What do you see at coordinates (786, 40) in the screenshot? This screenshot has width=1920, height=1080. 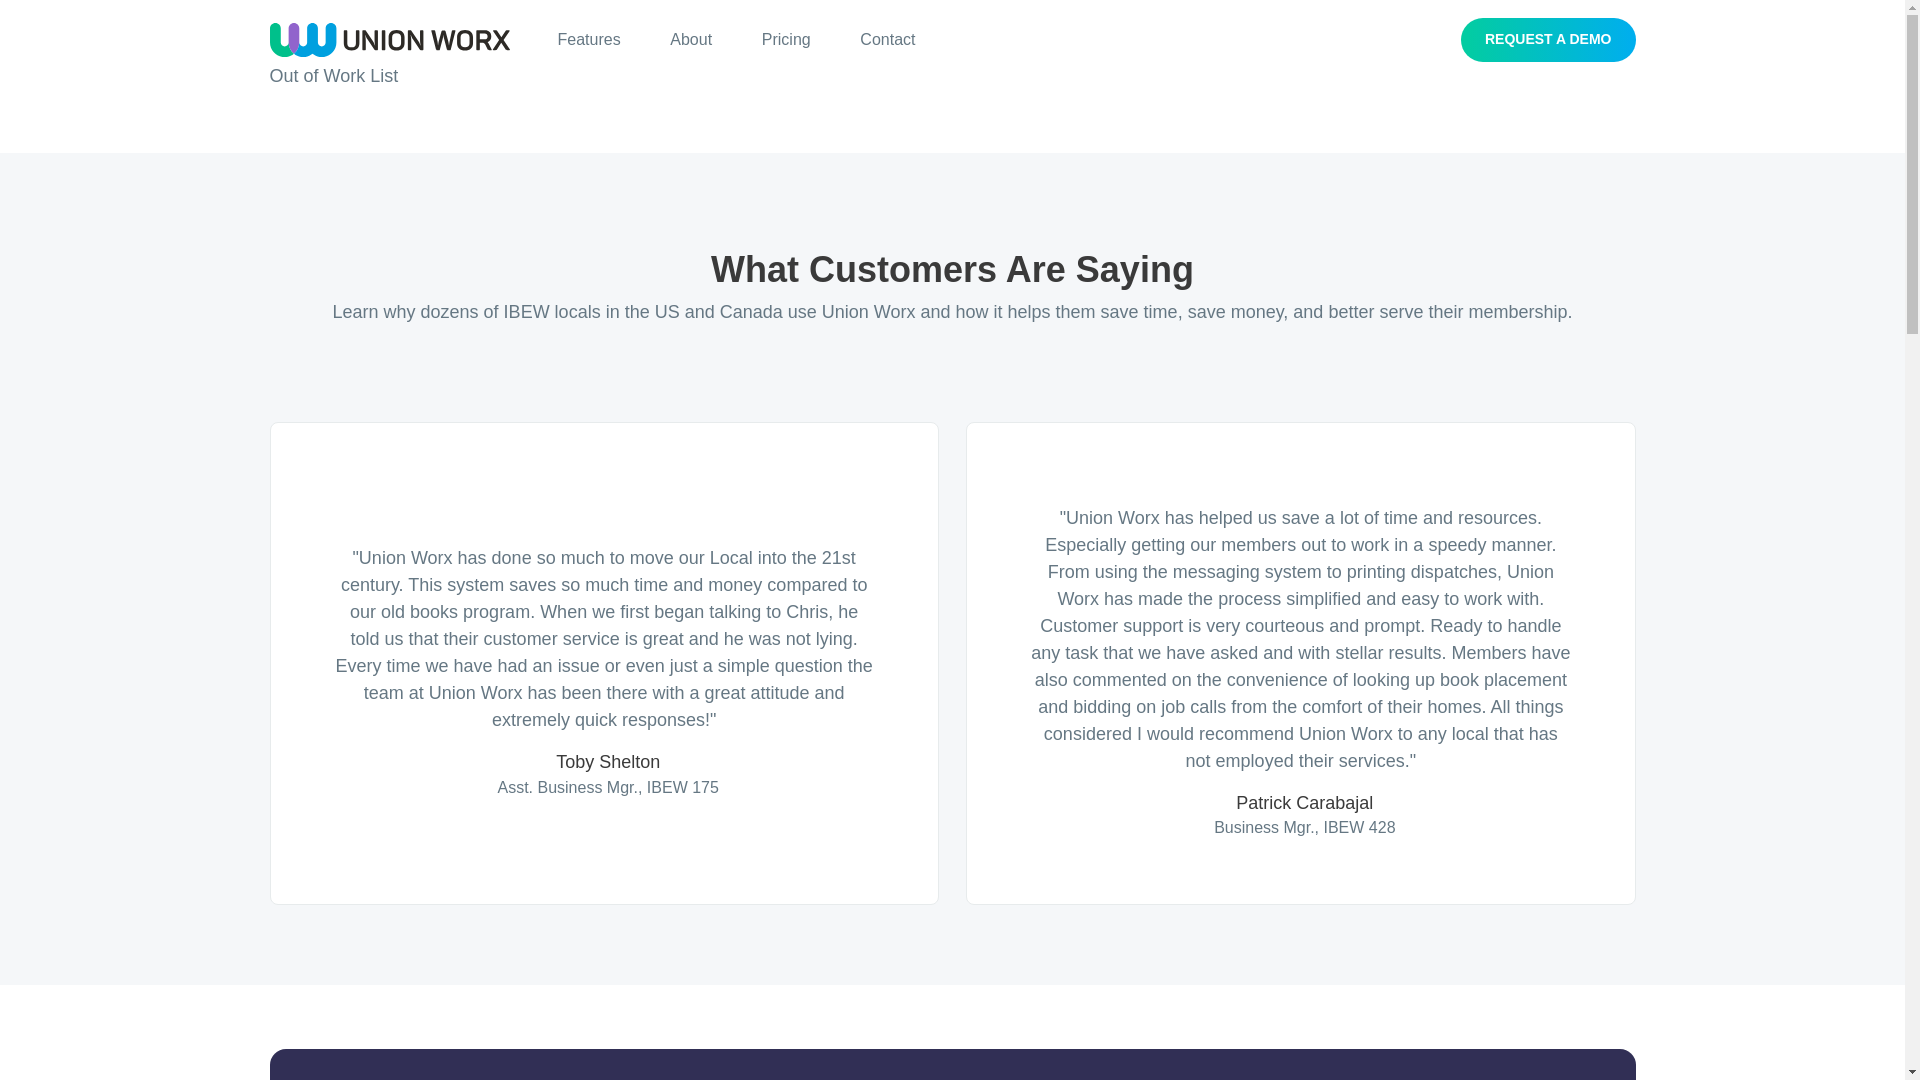 I see `Pricing` at bounding box center [786, 40].